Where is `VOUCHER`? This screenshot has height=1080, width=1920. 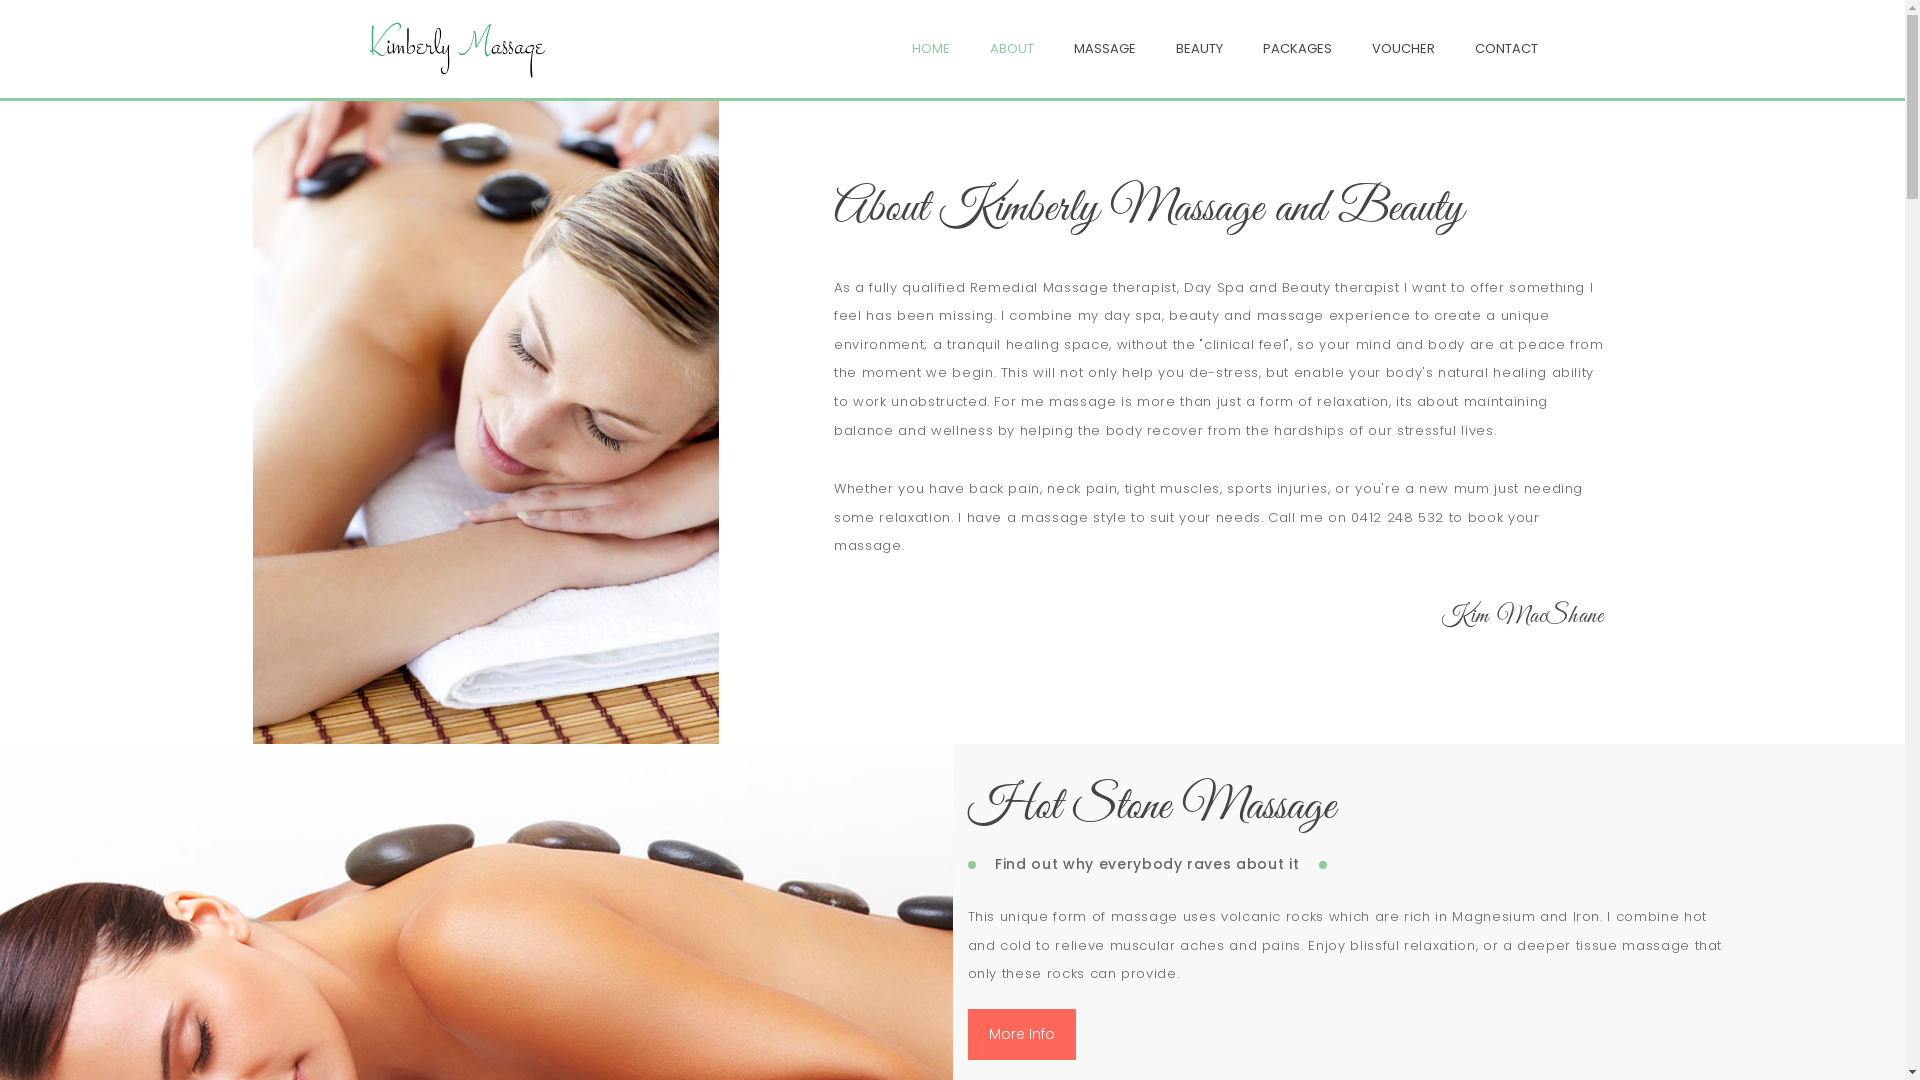 VOUCHER is located at coordinates (1404, 48).